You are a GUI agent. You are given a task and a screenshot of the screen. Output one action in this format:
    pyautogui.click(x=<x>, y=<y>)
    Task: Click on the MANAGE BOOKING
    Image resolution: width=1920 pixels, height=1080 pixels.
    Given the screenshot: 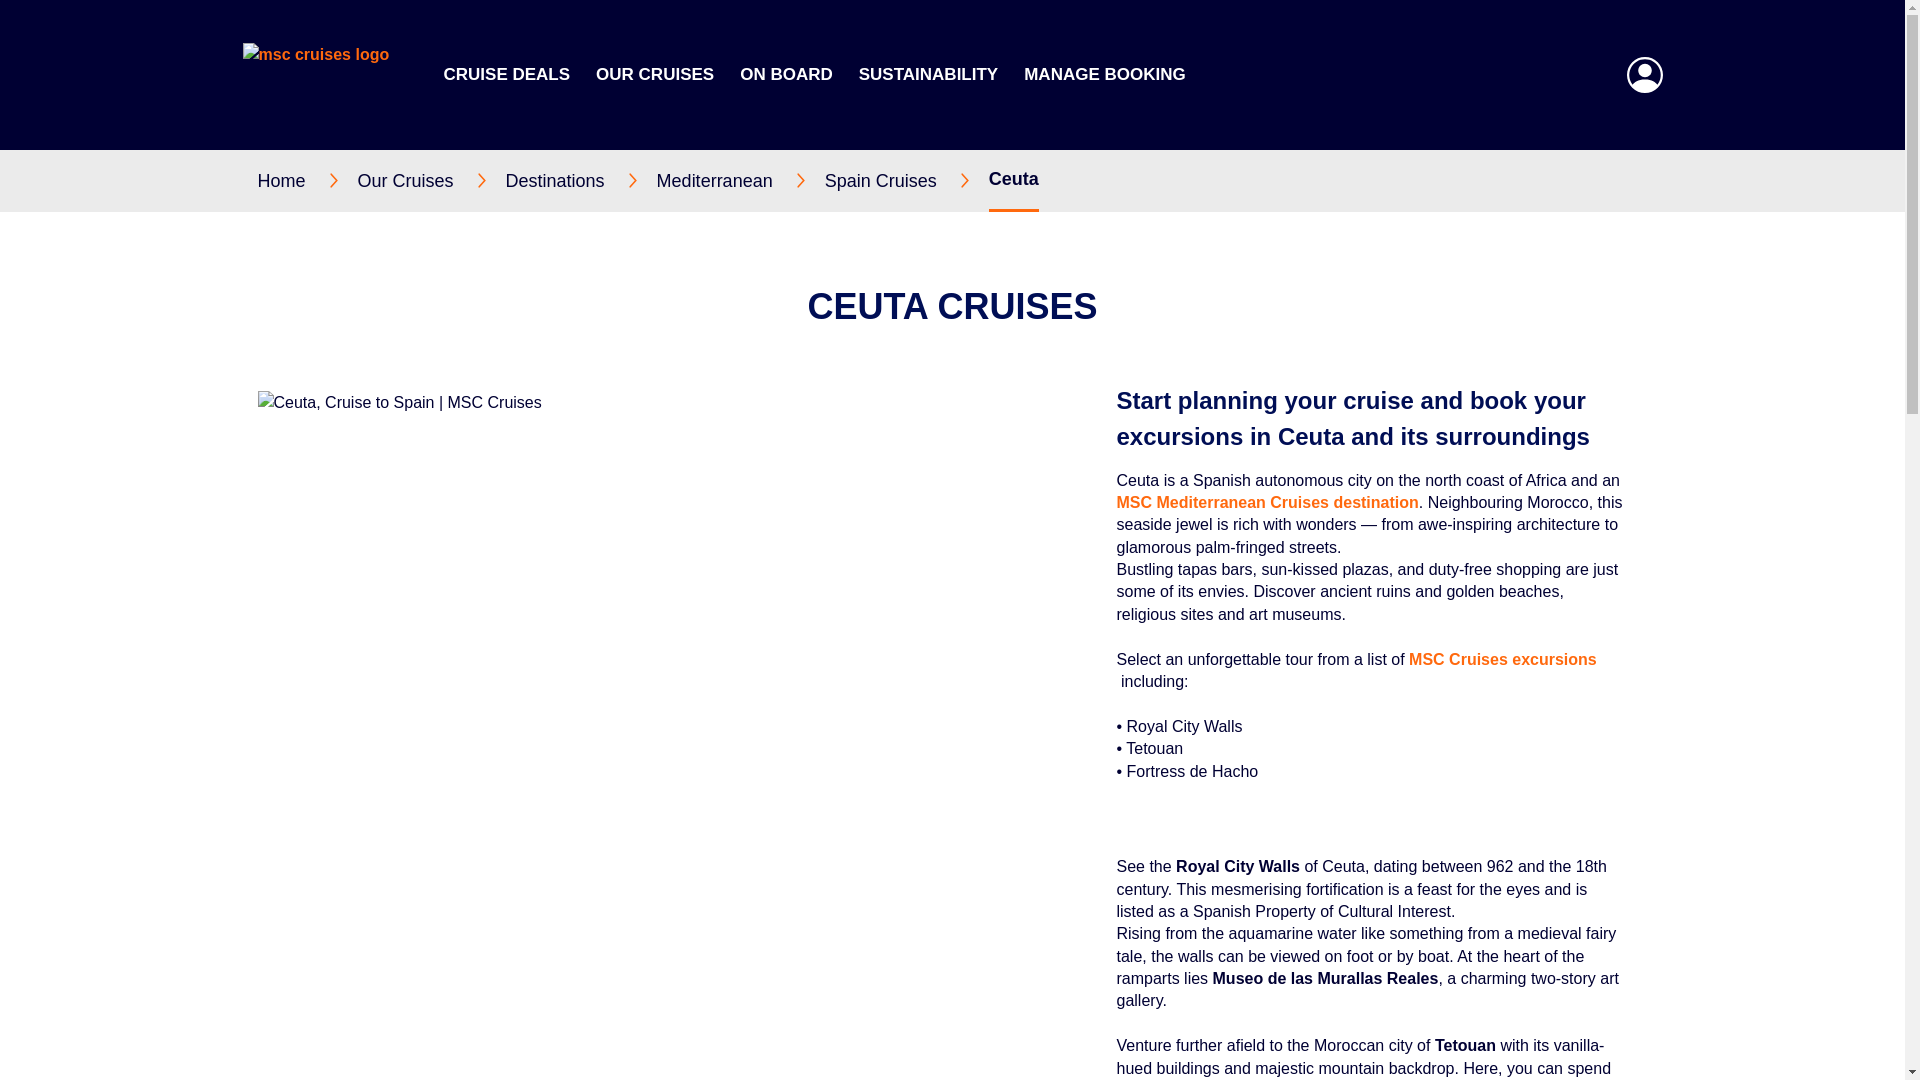 What is the action you would take?
    pyautogui.click(x=1104, y=74)
    